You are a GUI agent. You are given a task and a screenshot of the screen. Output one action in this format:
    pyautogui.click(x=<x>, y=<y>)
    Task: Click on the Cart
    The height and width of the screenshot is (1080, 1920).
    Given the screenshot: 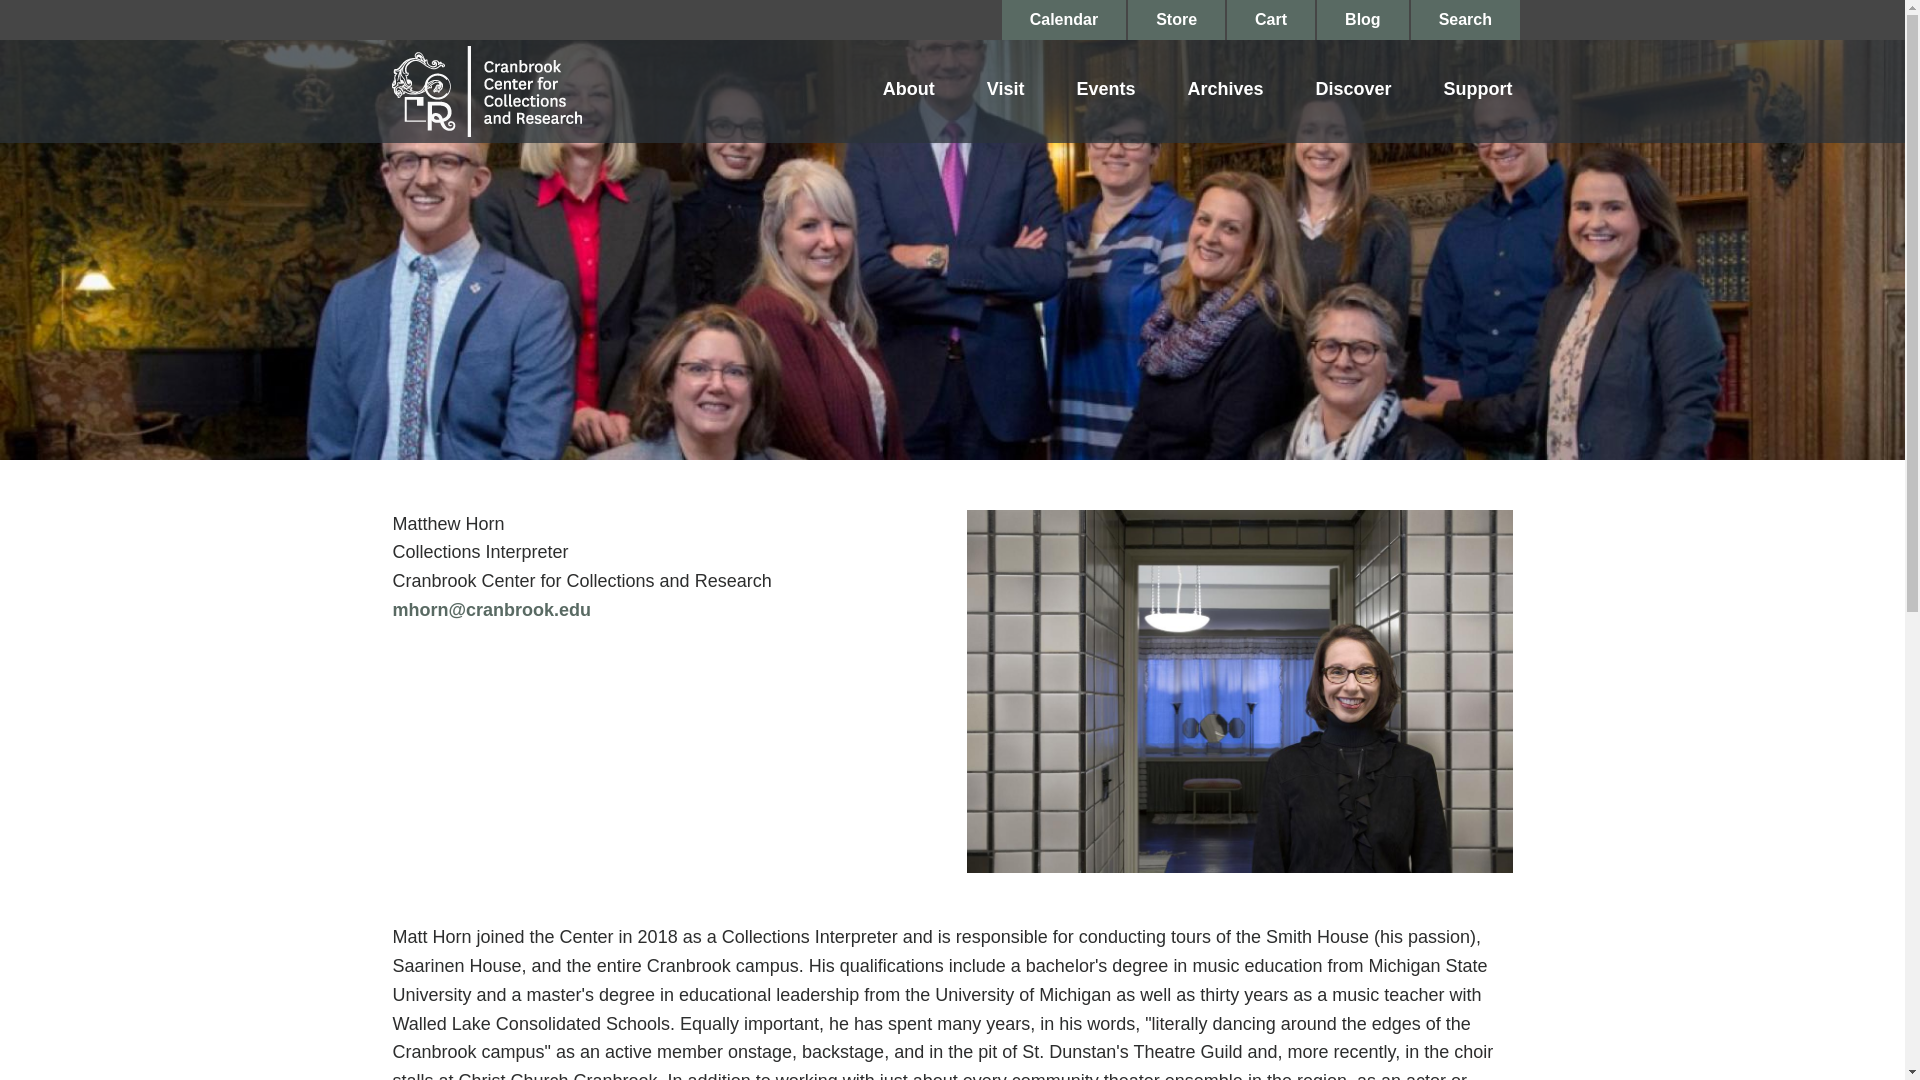 What is the action you would take?
    pyautogui.click(x=1270, y=20)
    